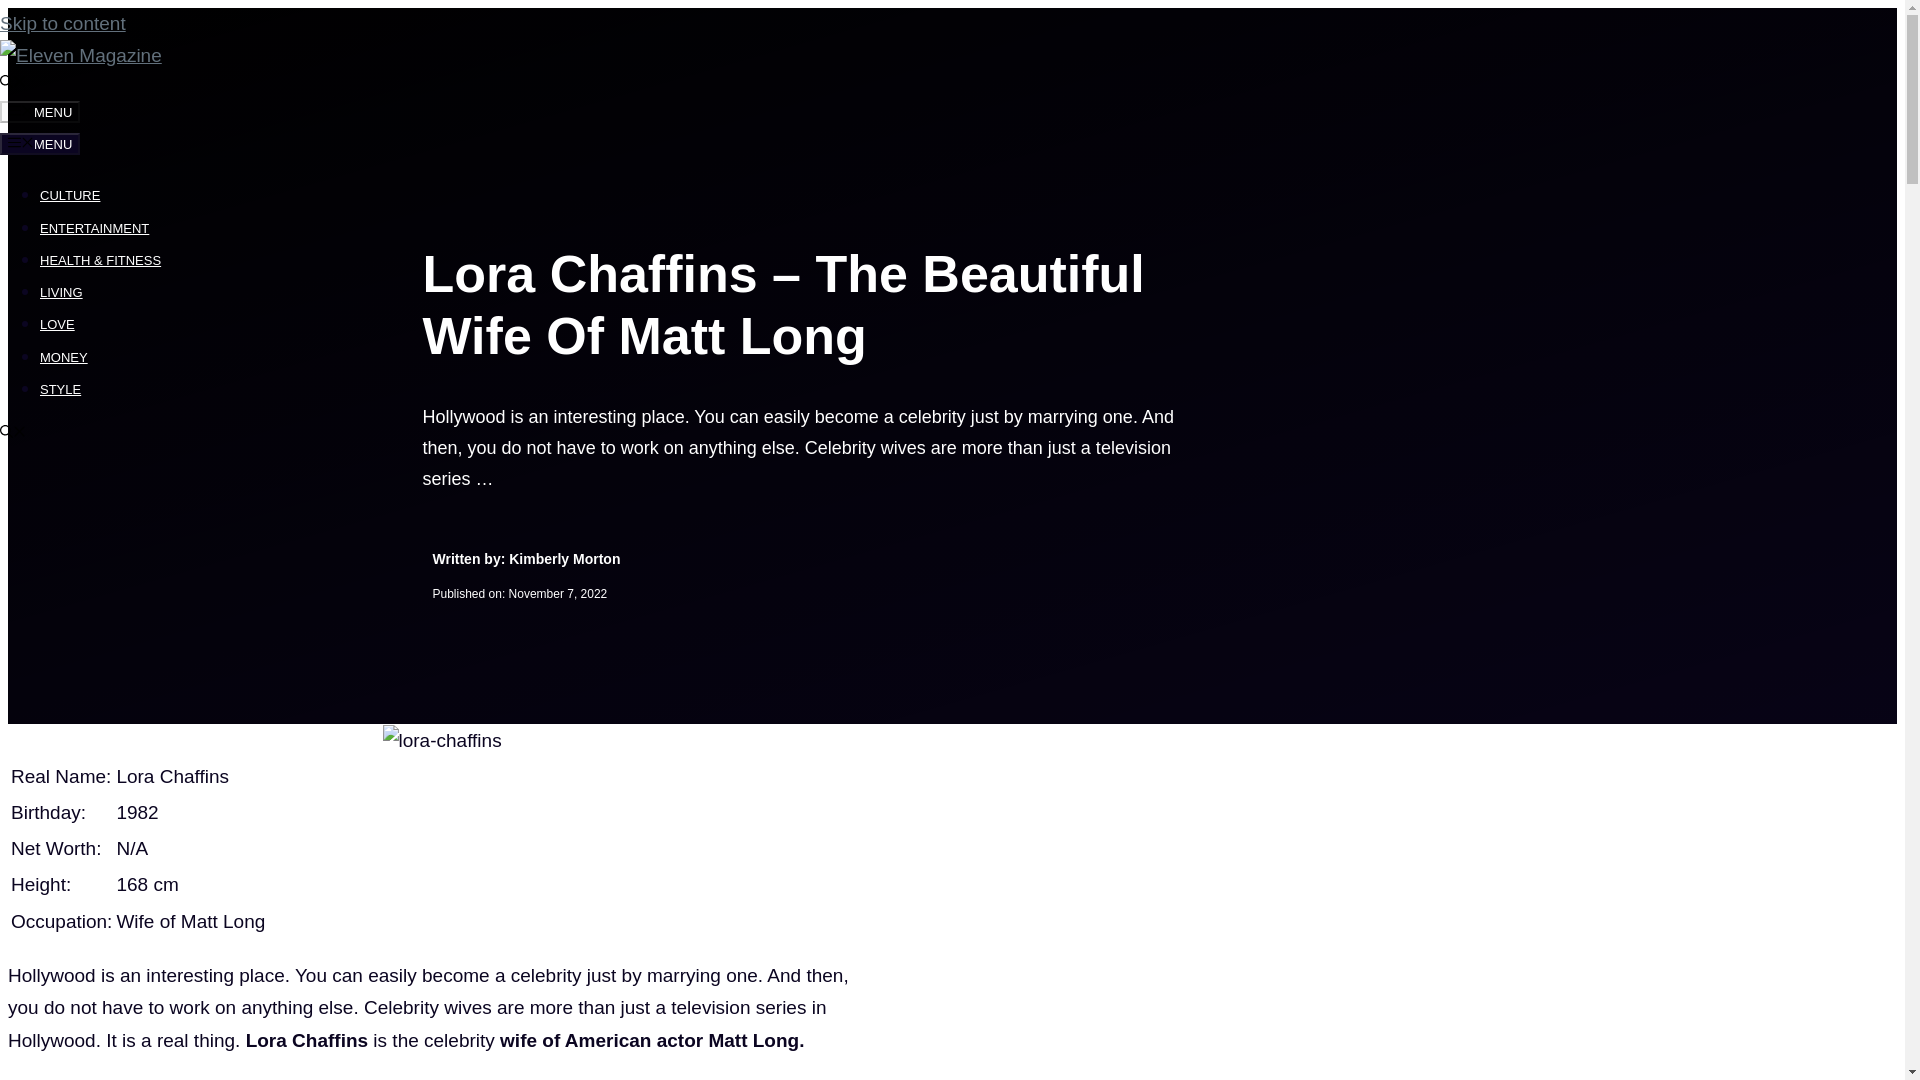  I want to click on STYLE, so click(60, 390).